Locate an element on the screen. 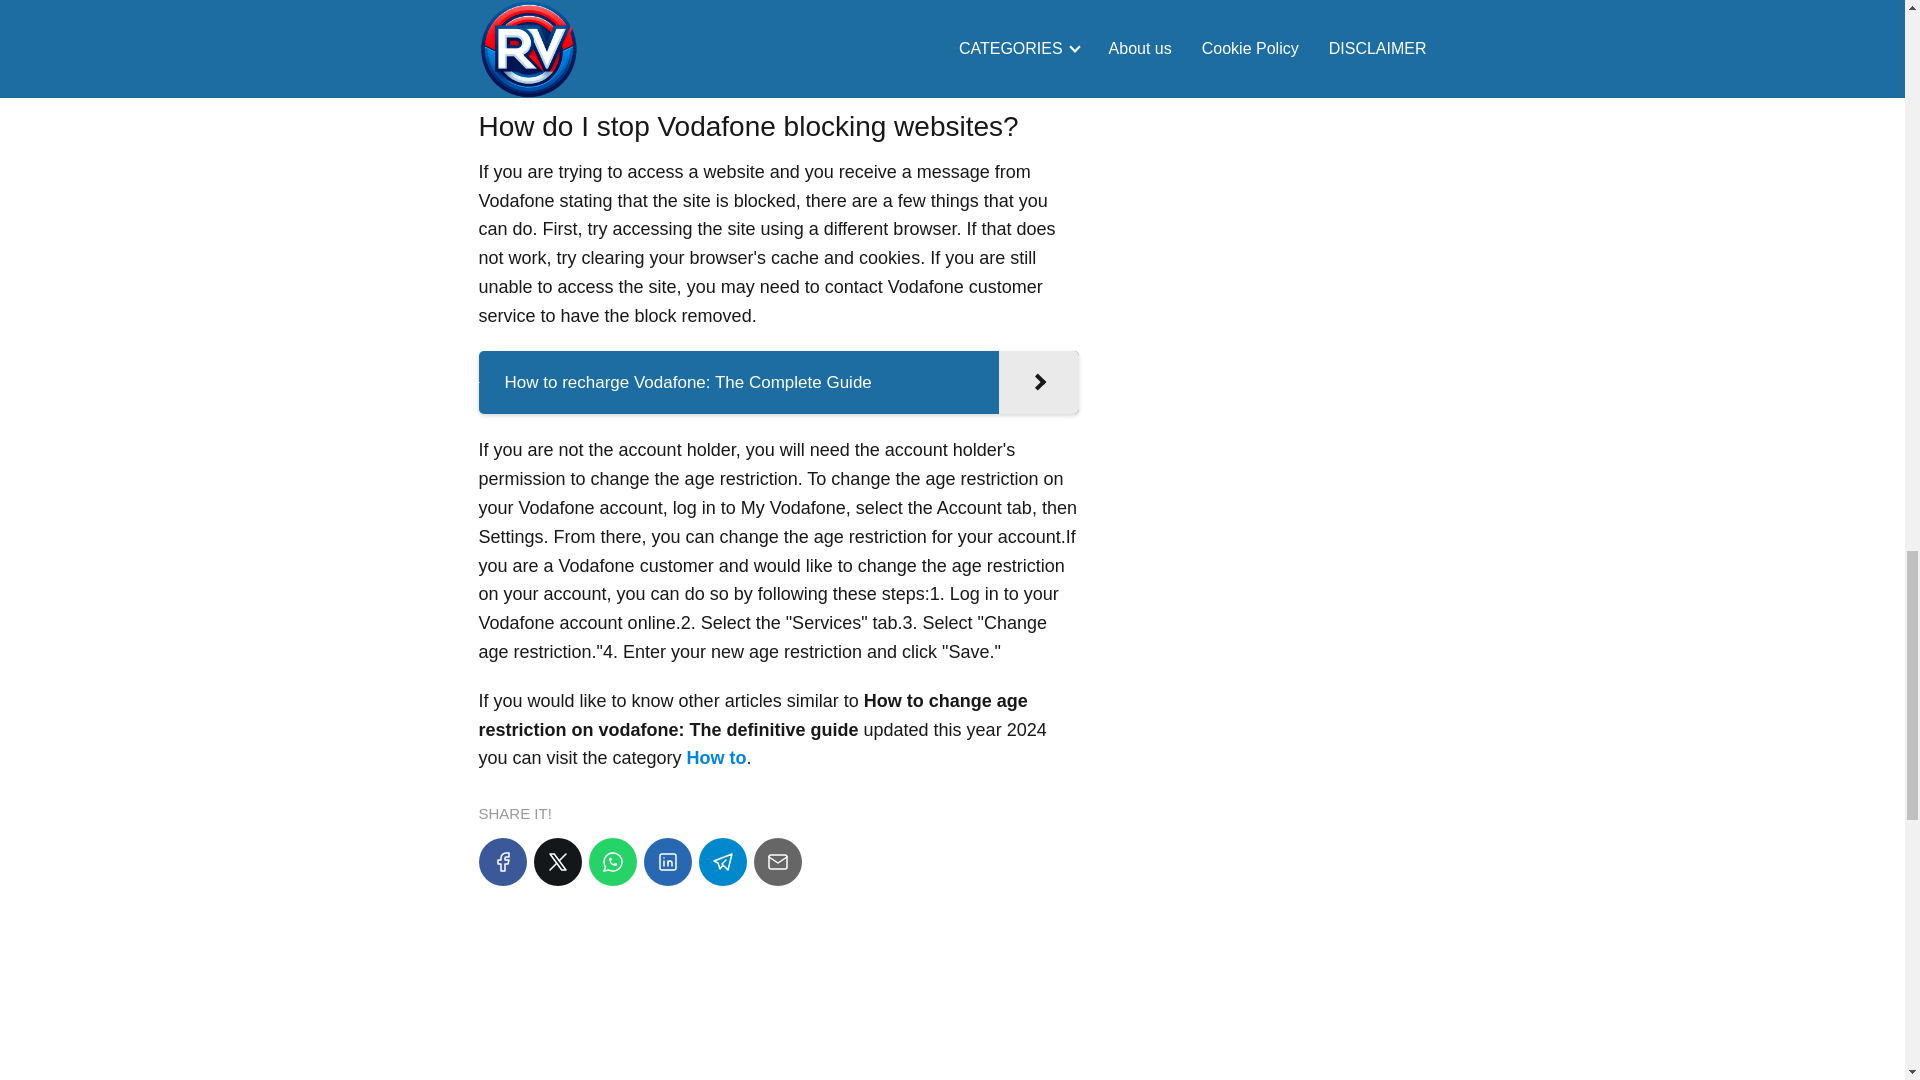 Image resolution: width=1920 pixels, height=1080 pixels. WhatsApp is located at coordinates (611, 862).